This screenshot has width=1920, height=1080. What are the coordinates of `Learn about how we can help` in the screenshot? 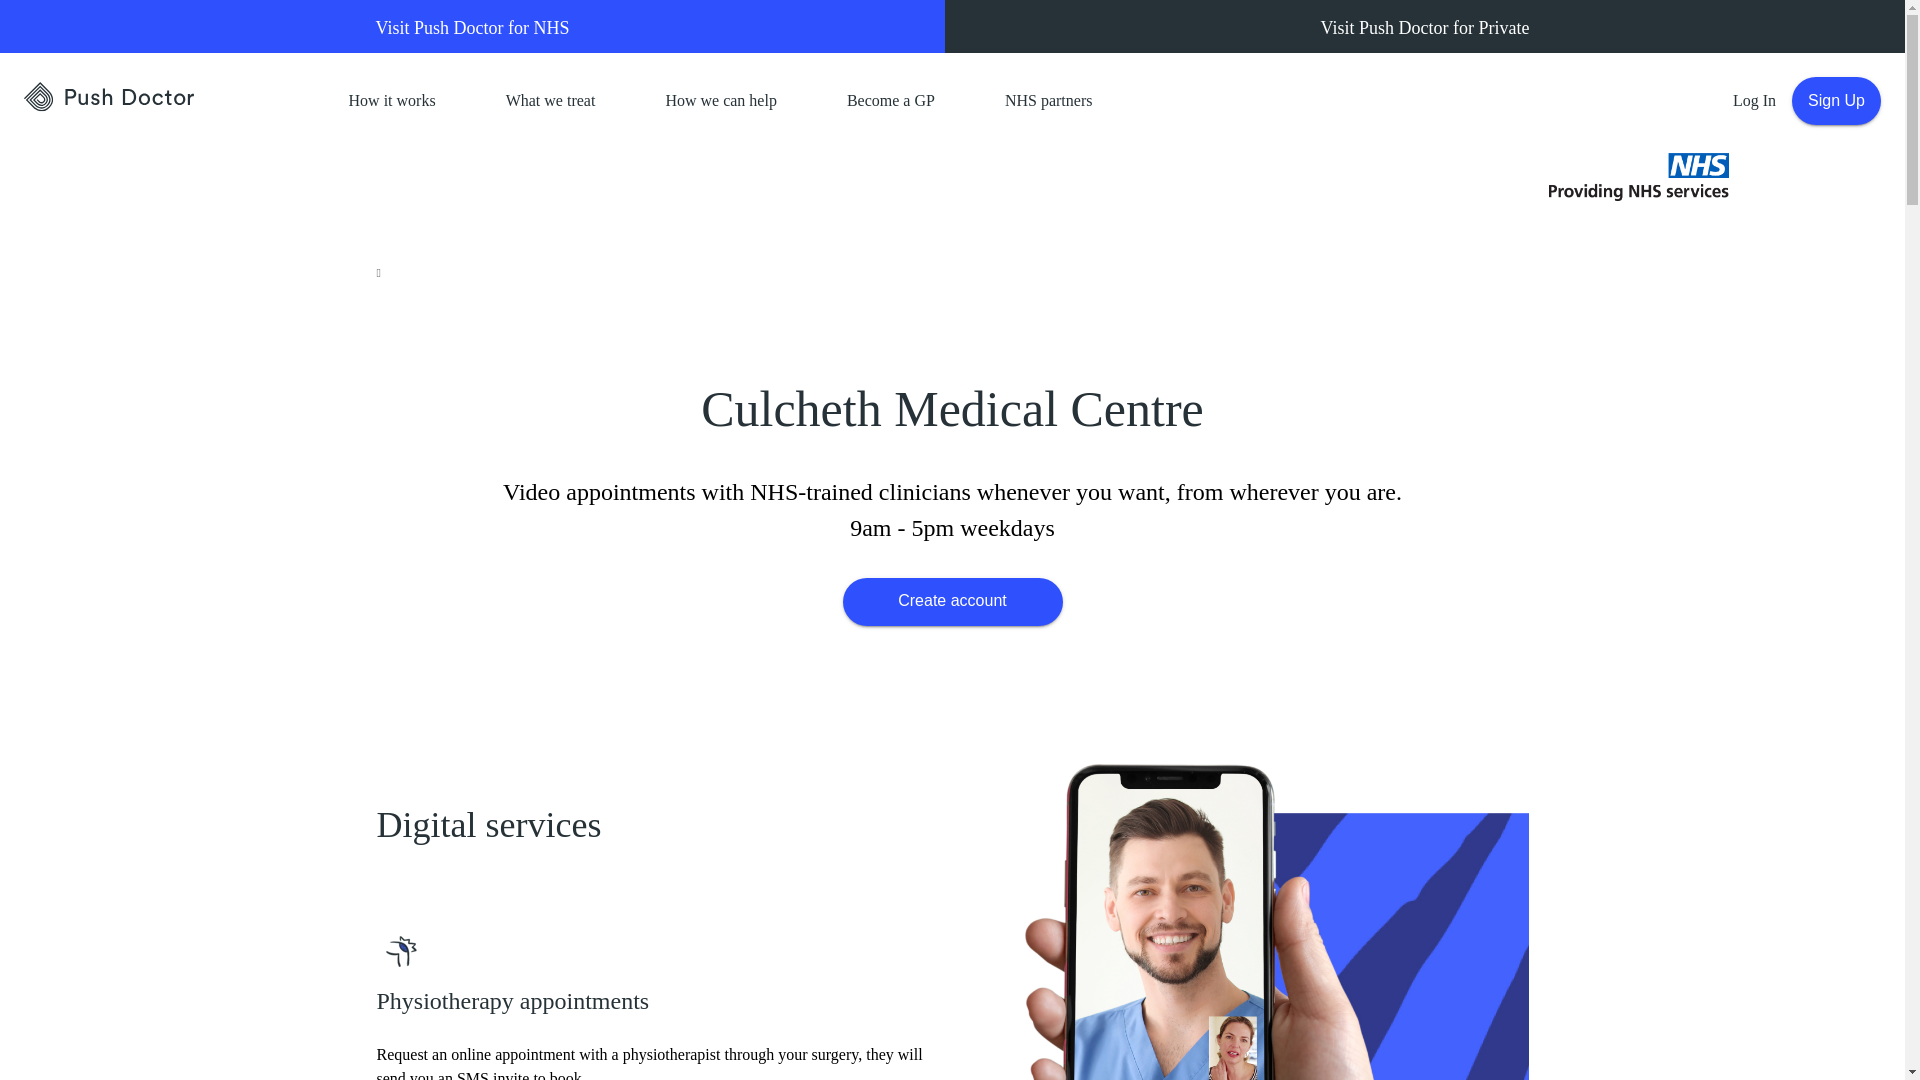 It's located at (720, 100).